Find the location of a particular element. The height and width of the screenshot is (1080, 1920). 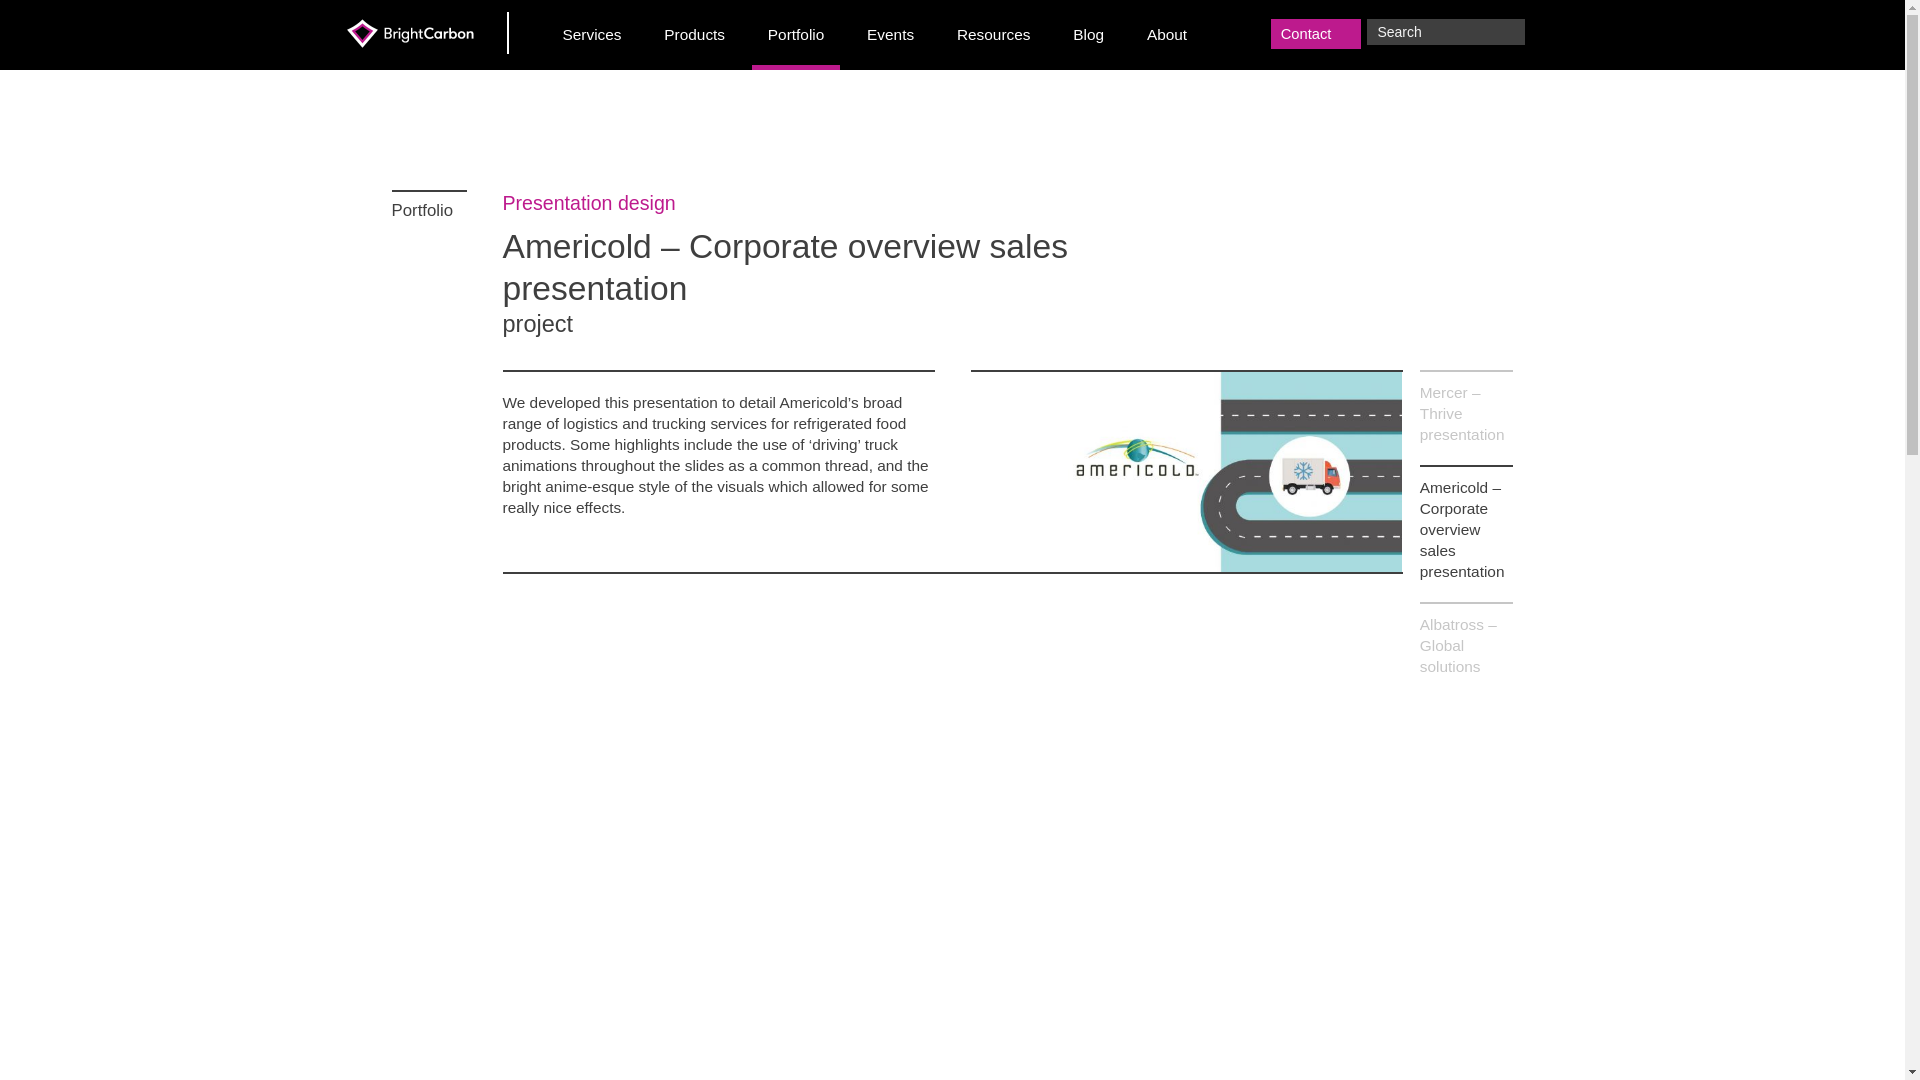

Services is located at coordinates (592, 35).